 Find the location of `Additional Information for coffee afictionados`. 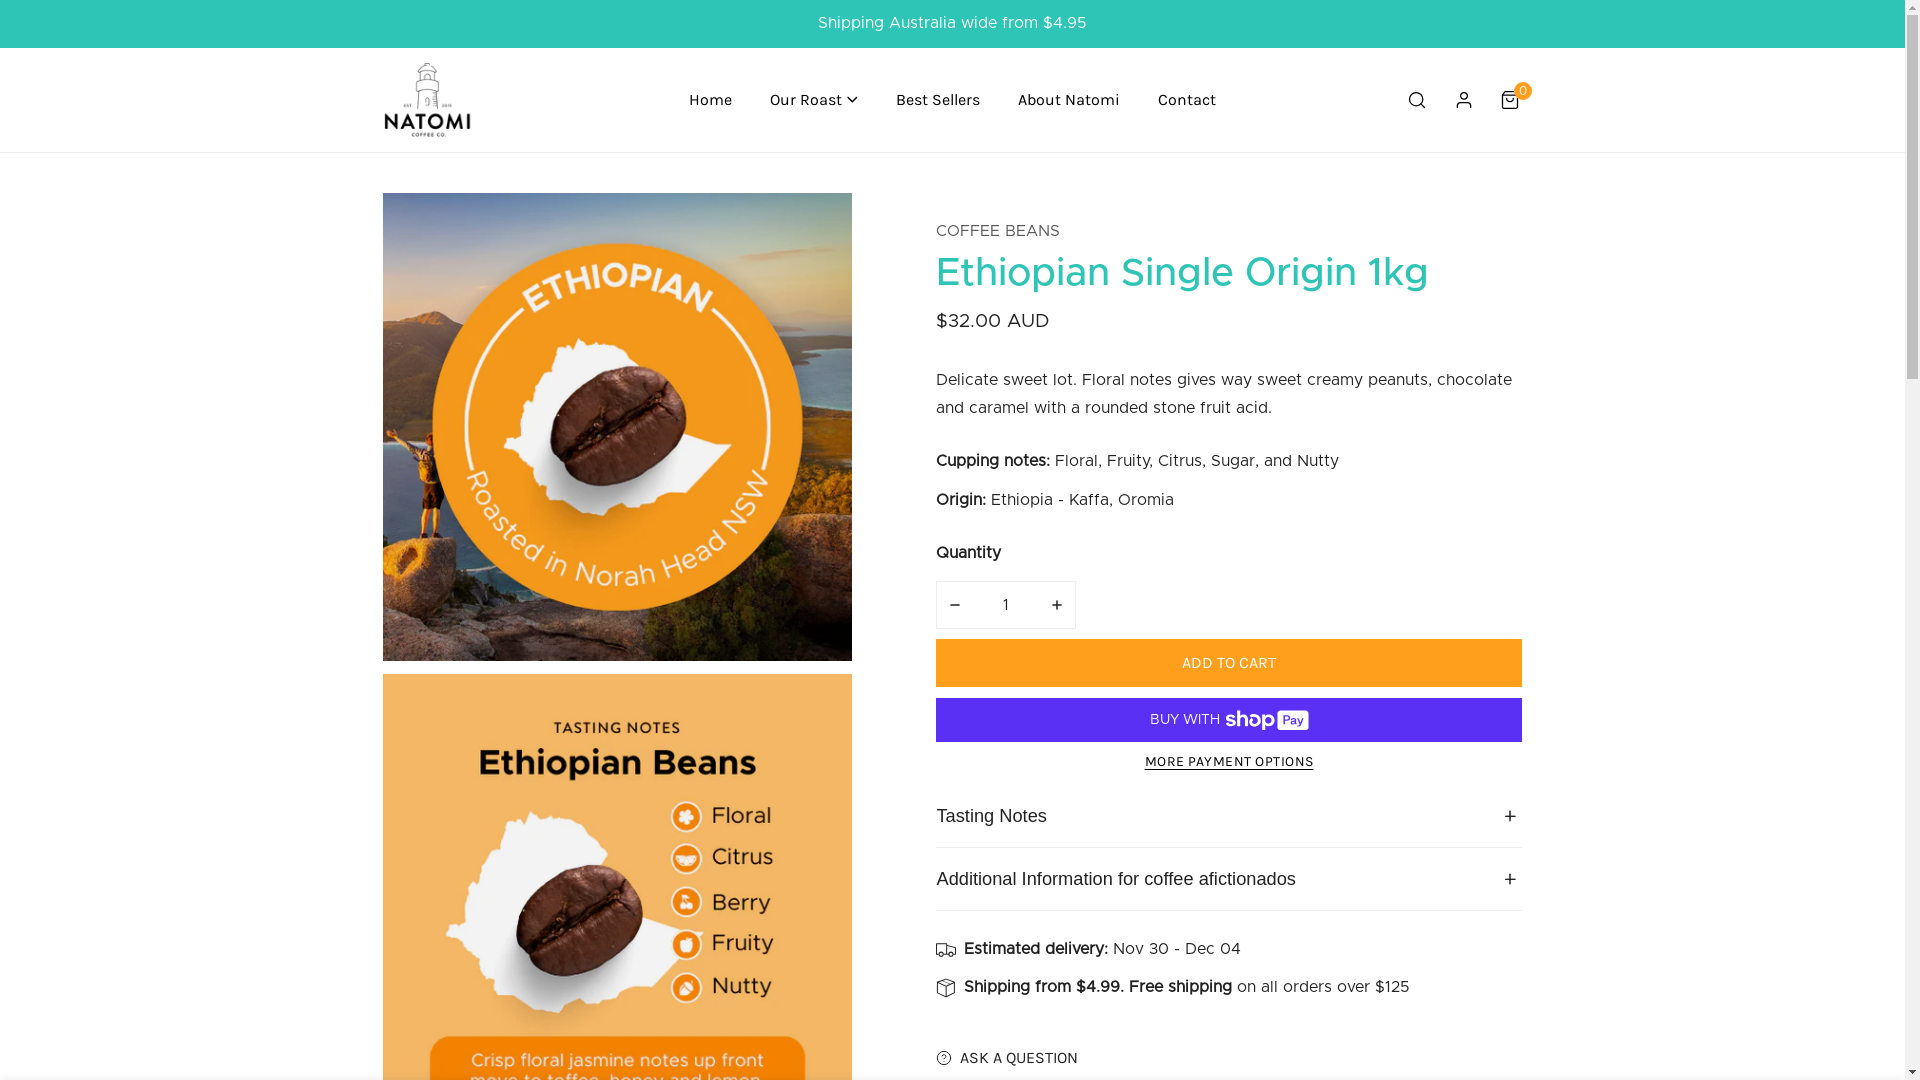

Additional Information for coffee afictionados is located at coordinates (1228, 880).